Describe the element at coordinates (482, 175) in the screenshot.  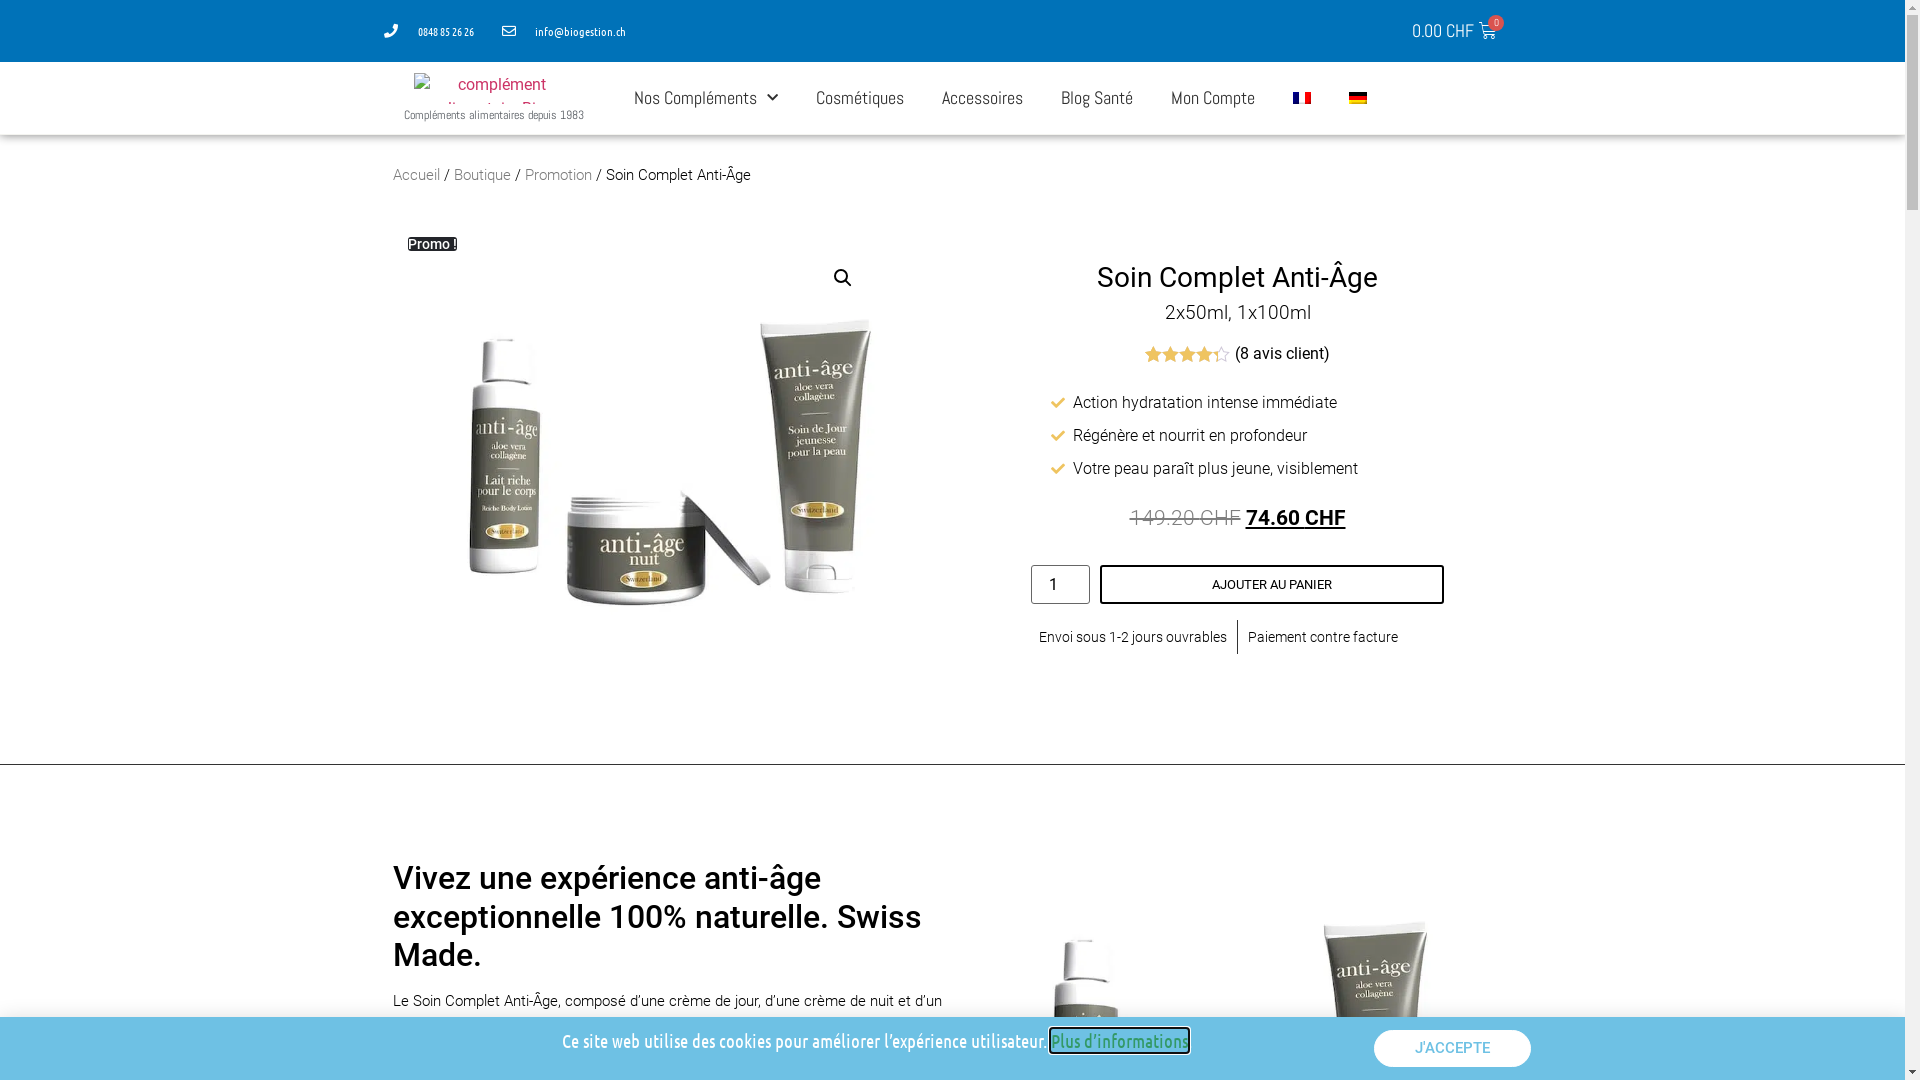
I see `Boutique` at that location.